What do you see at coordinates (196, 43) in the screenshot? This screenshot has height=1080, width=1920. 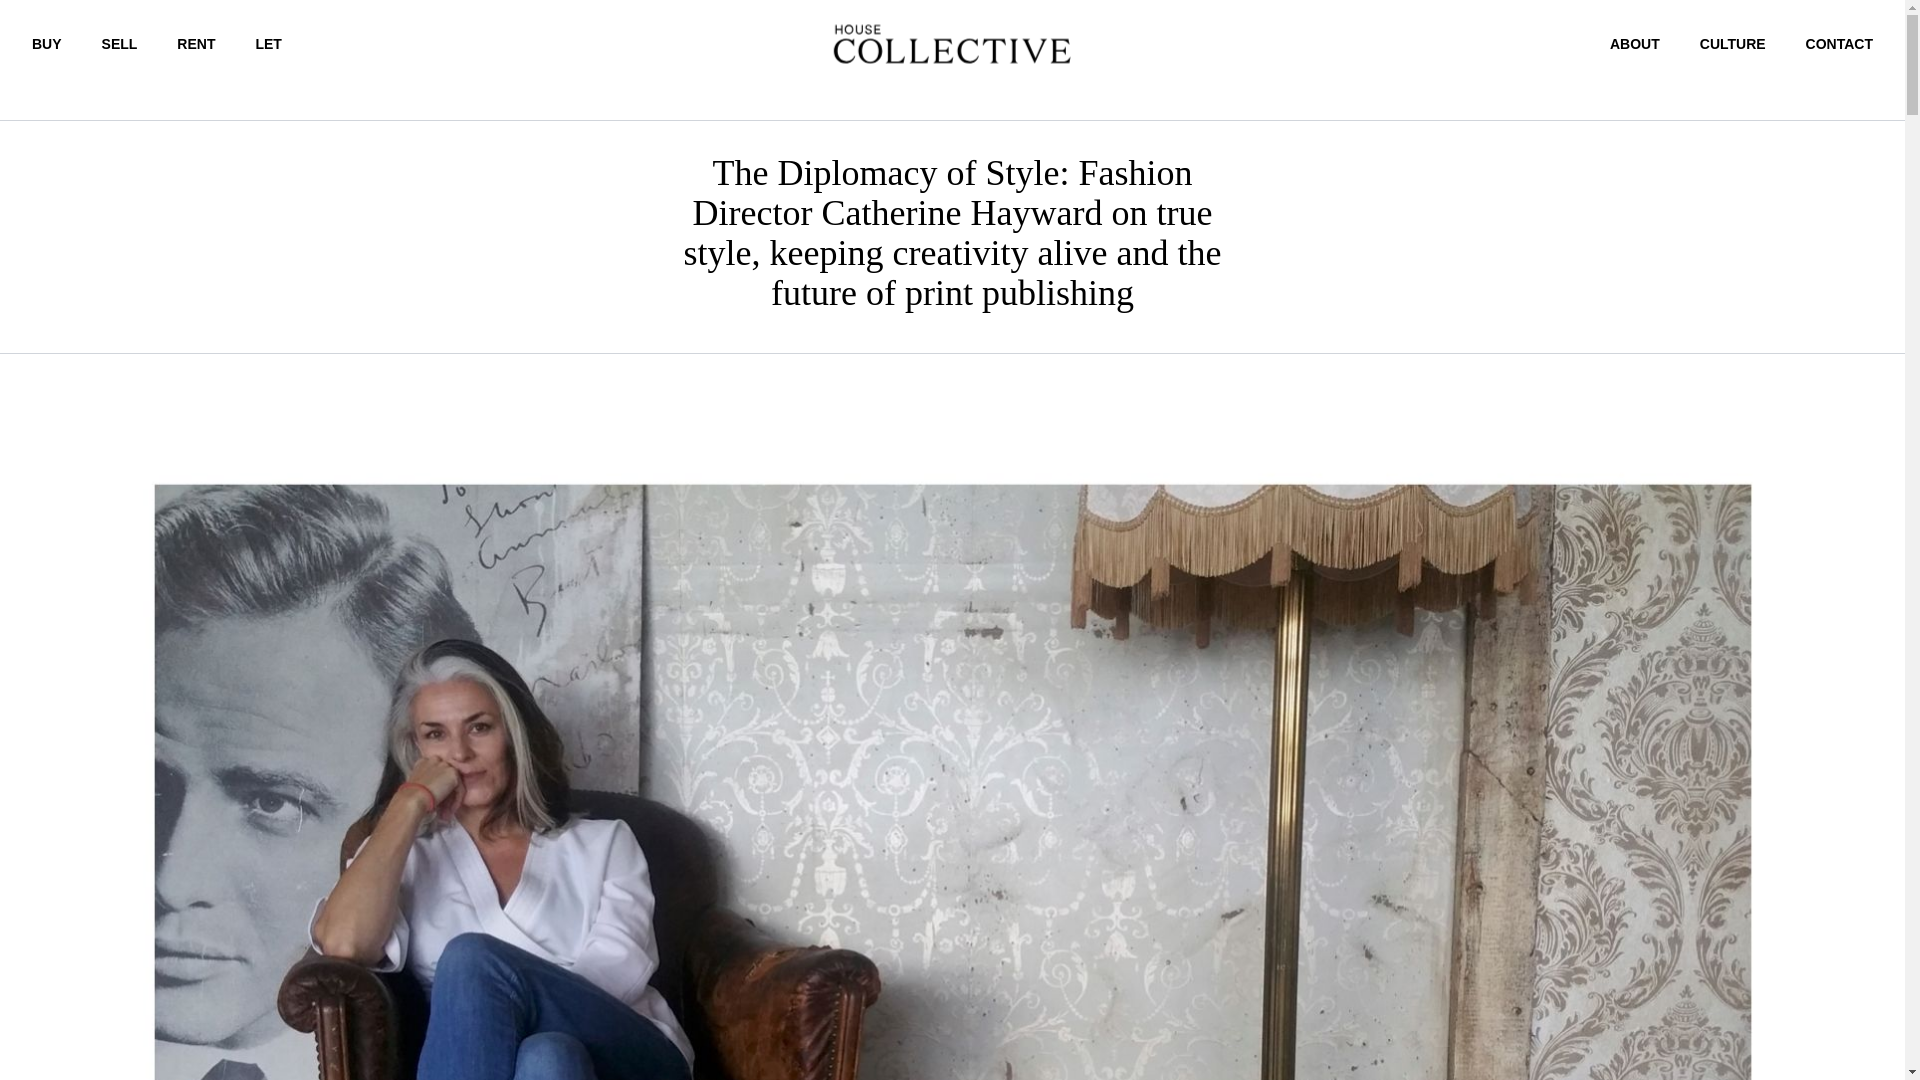 I see `RENT` at bounding box center [196, 43].